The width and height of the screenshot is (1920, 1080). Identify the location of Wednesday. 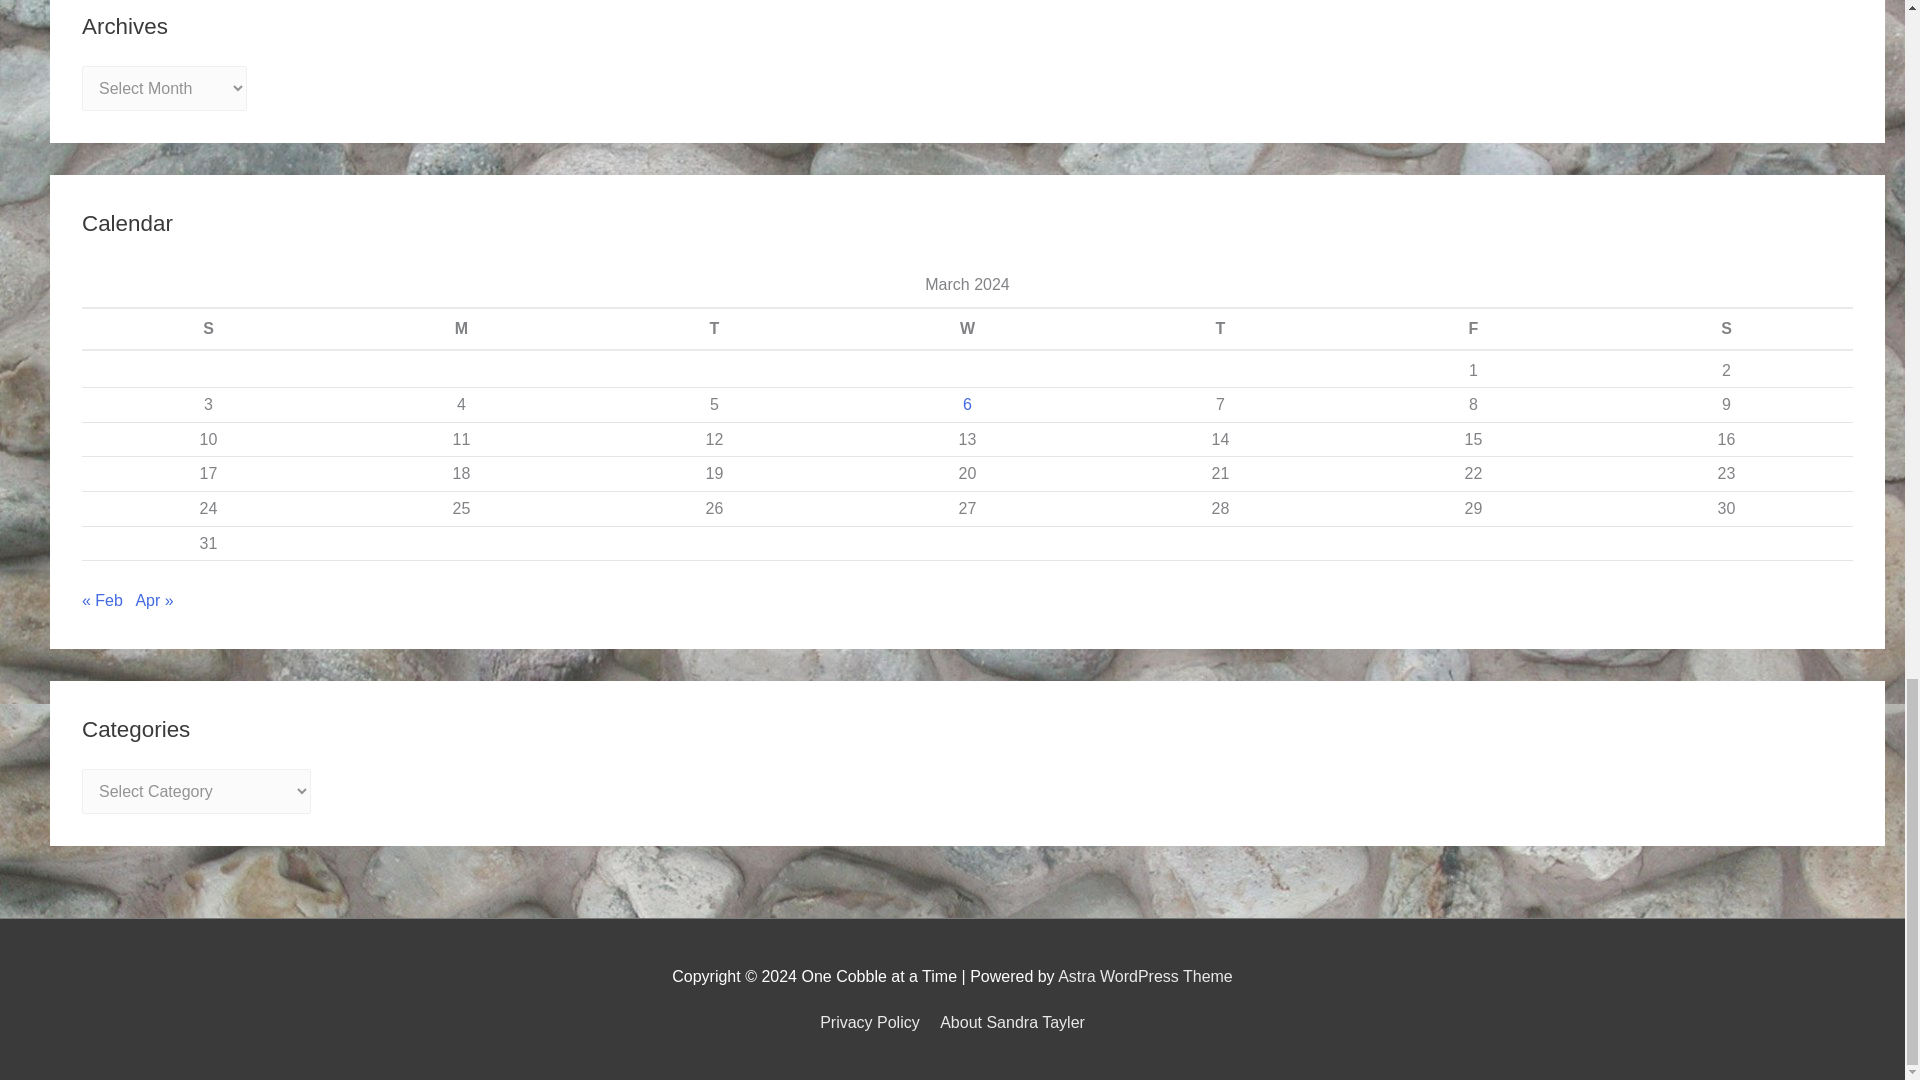
(967, 328).